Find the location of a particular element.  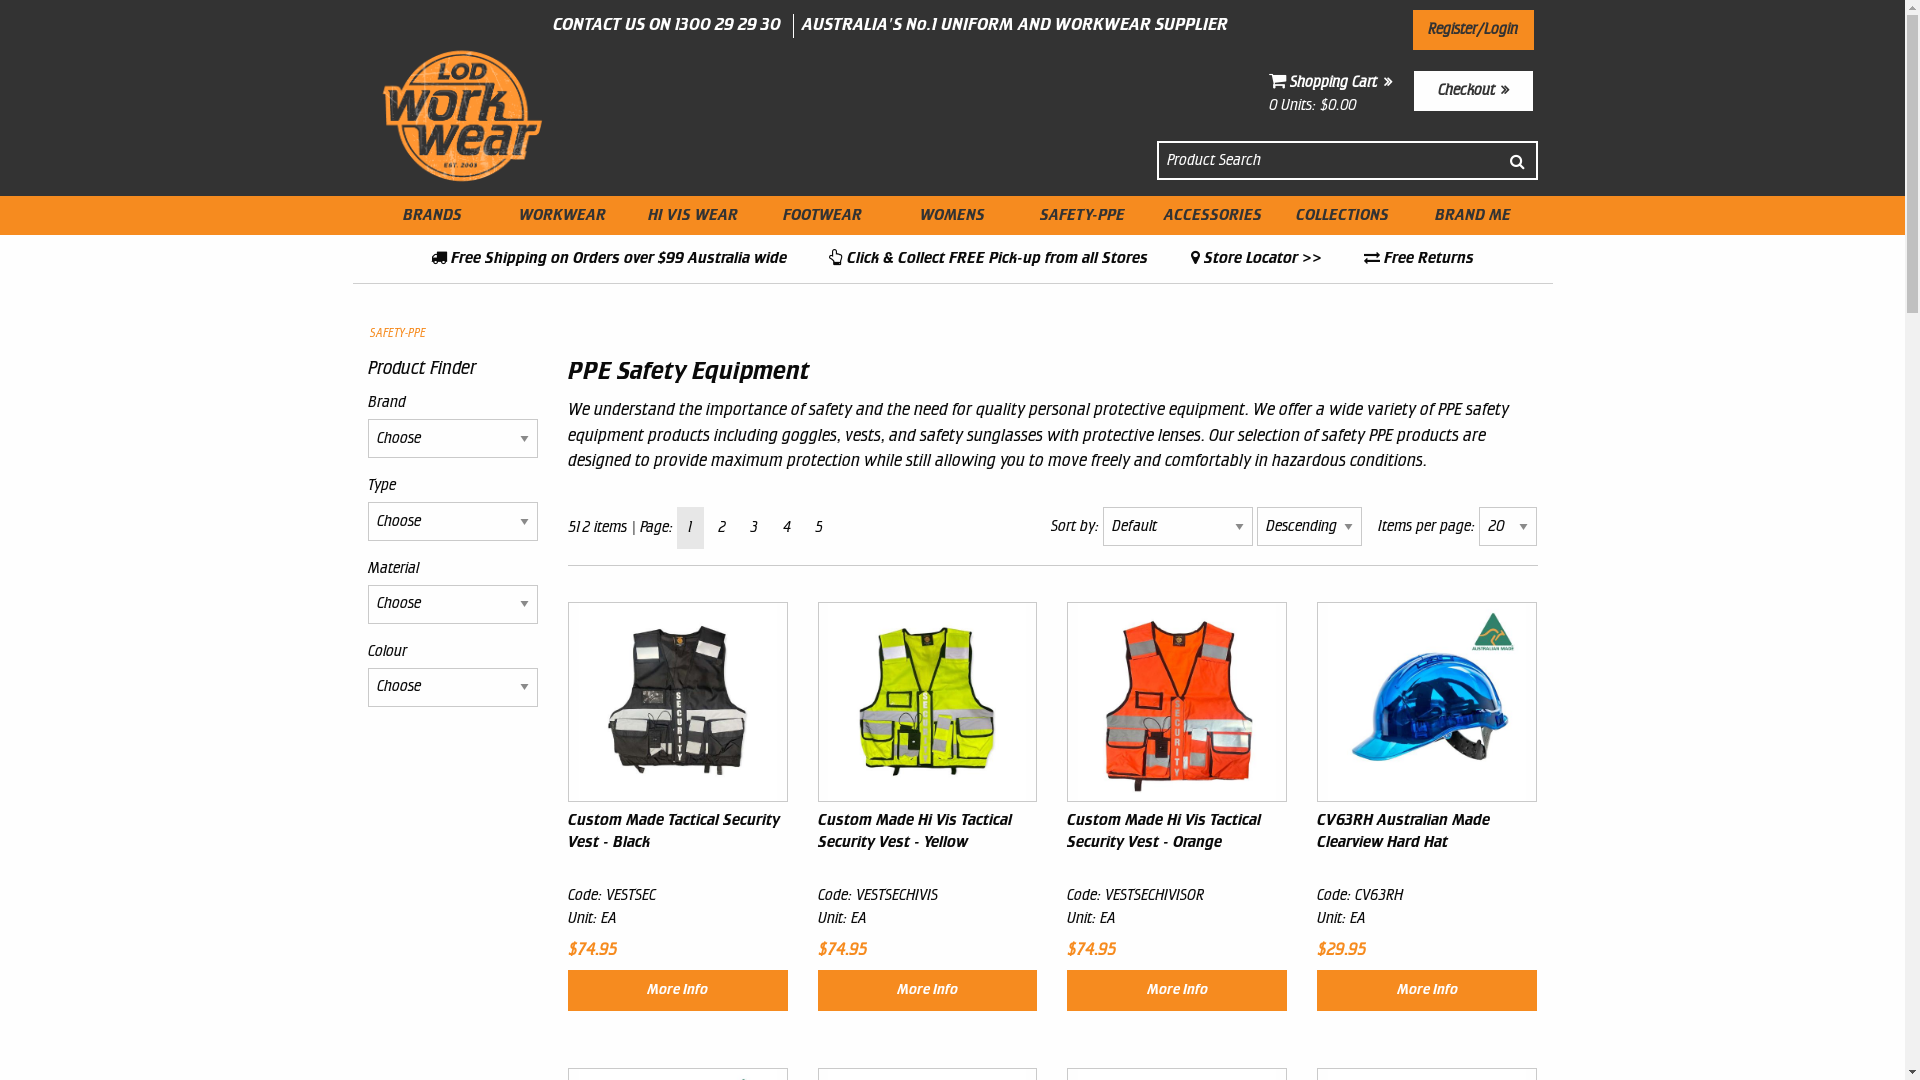

COLLECTIONS is located at coordinates (1343, 215).